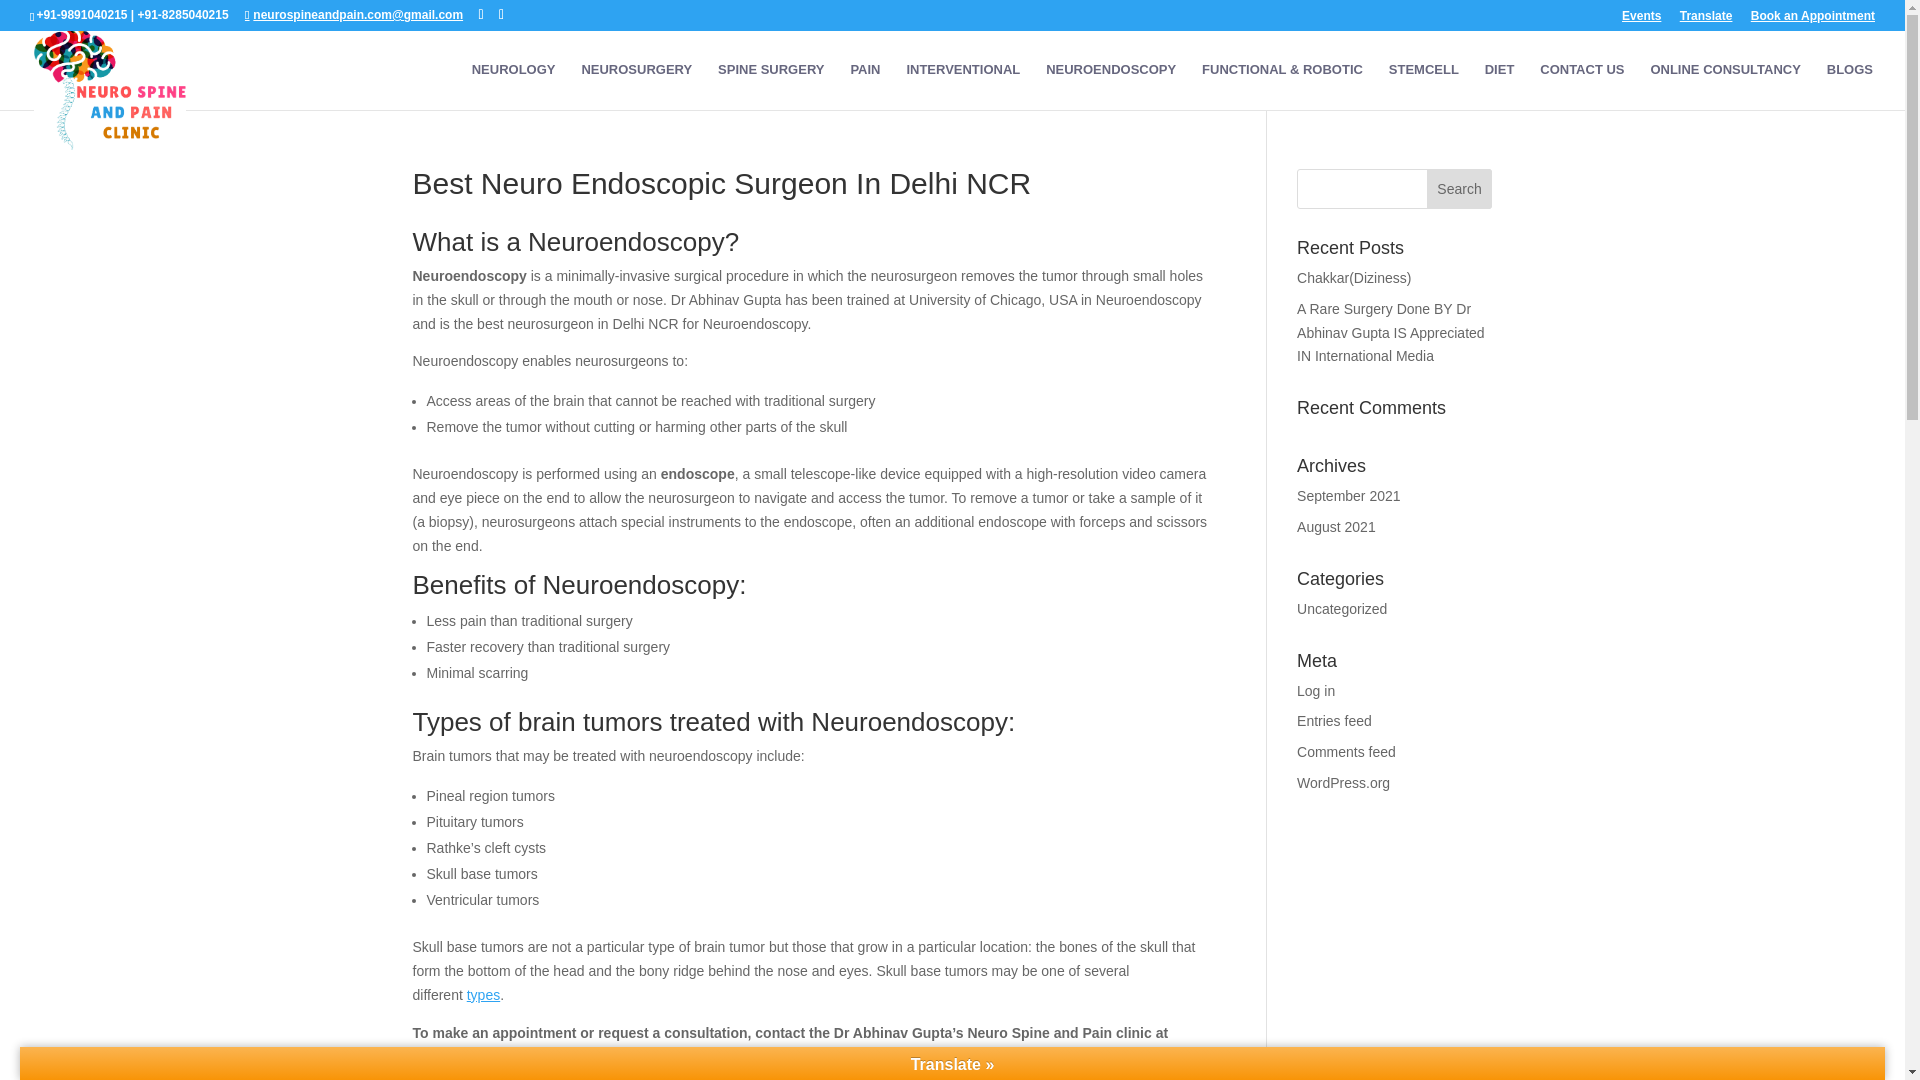  Describe the element at coordinates (1336, 526) in the screenshot. I see `August 2021` at that location.